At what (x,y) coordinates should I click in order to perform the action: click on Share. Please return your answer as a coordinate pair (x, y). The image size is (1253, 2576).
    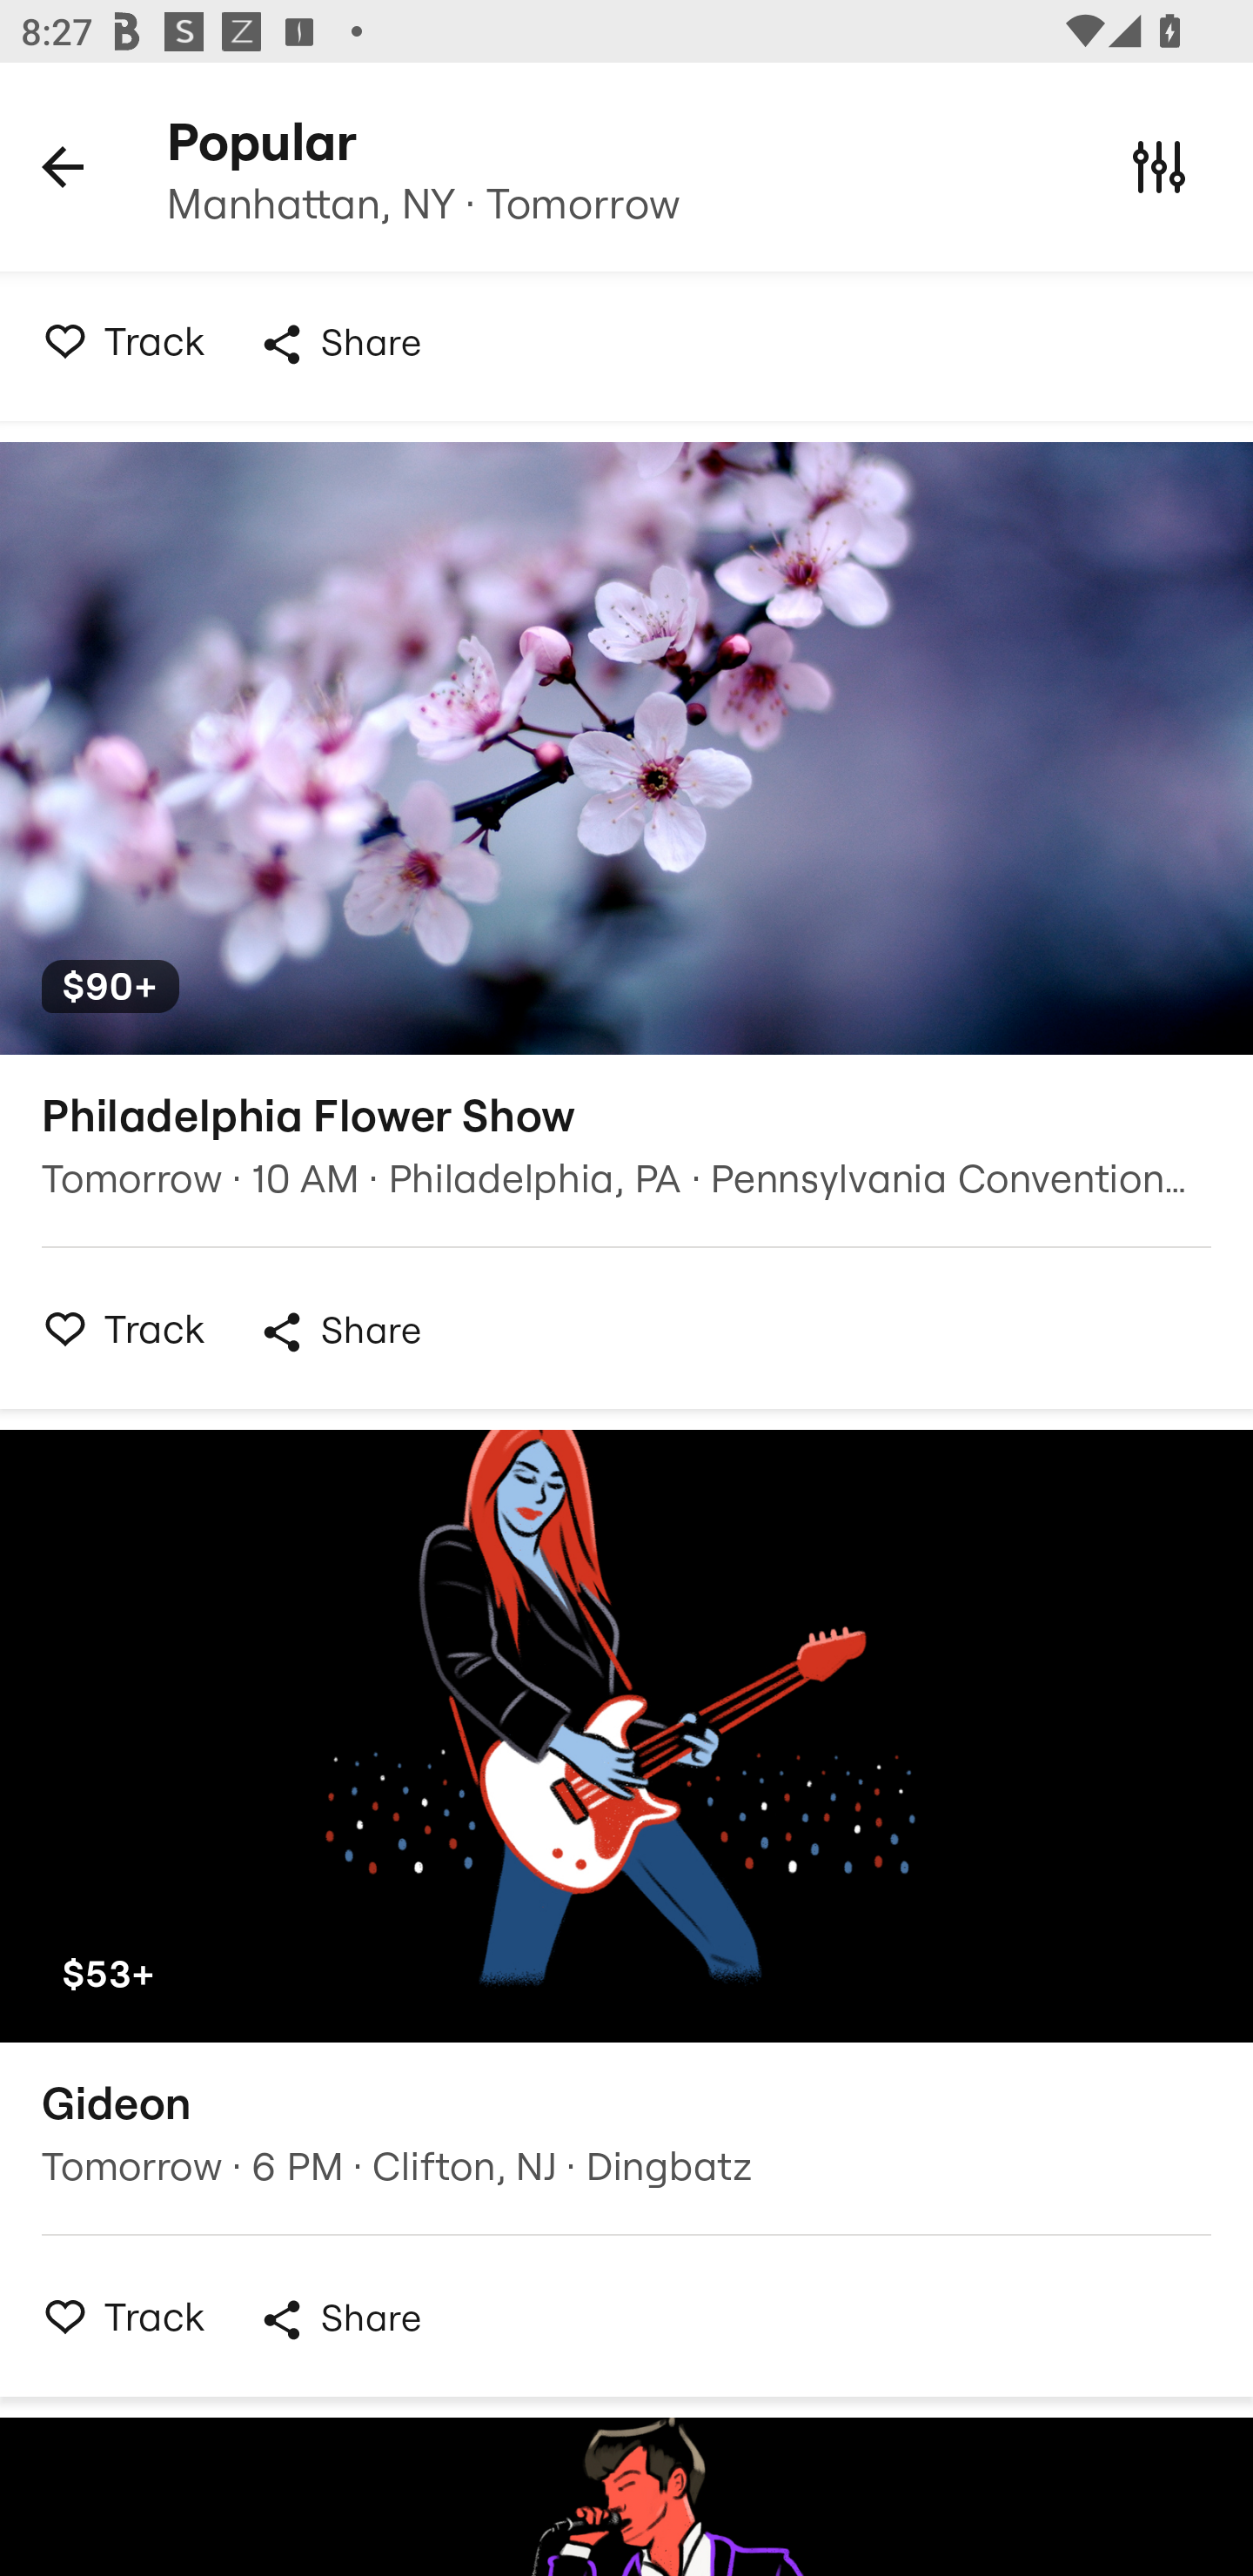
    Looking at the image, I should click on (339, 2319).